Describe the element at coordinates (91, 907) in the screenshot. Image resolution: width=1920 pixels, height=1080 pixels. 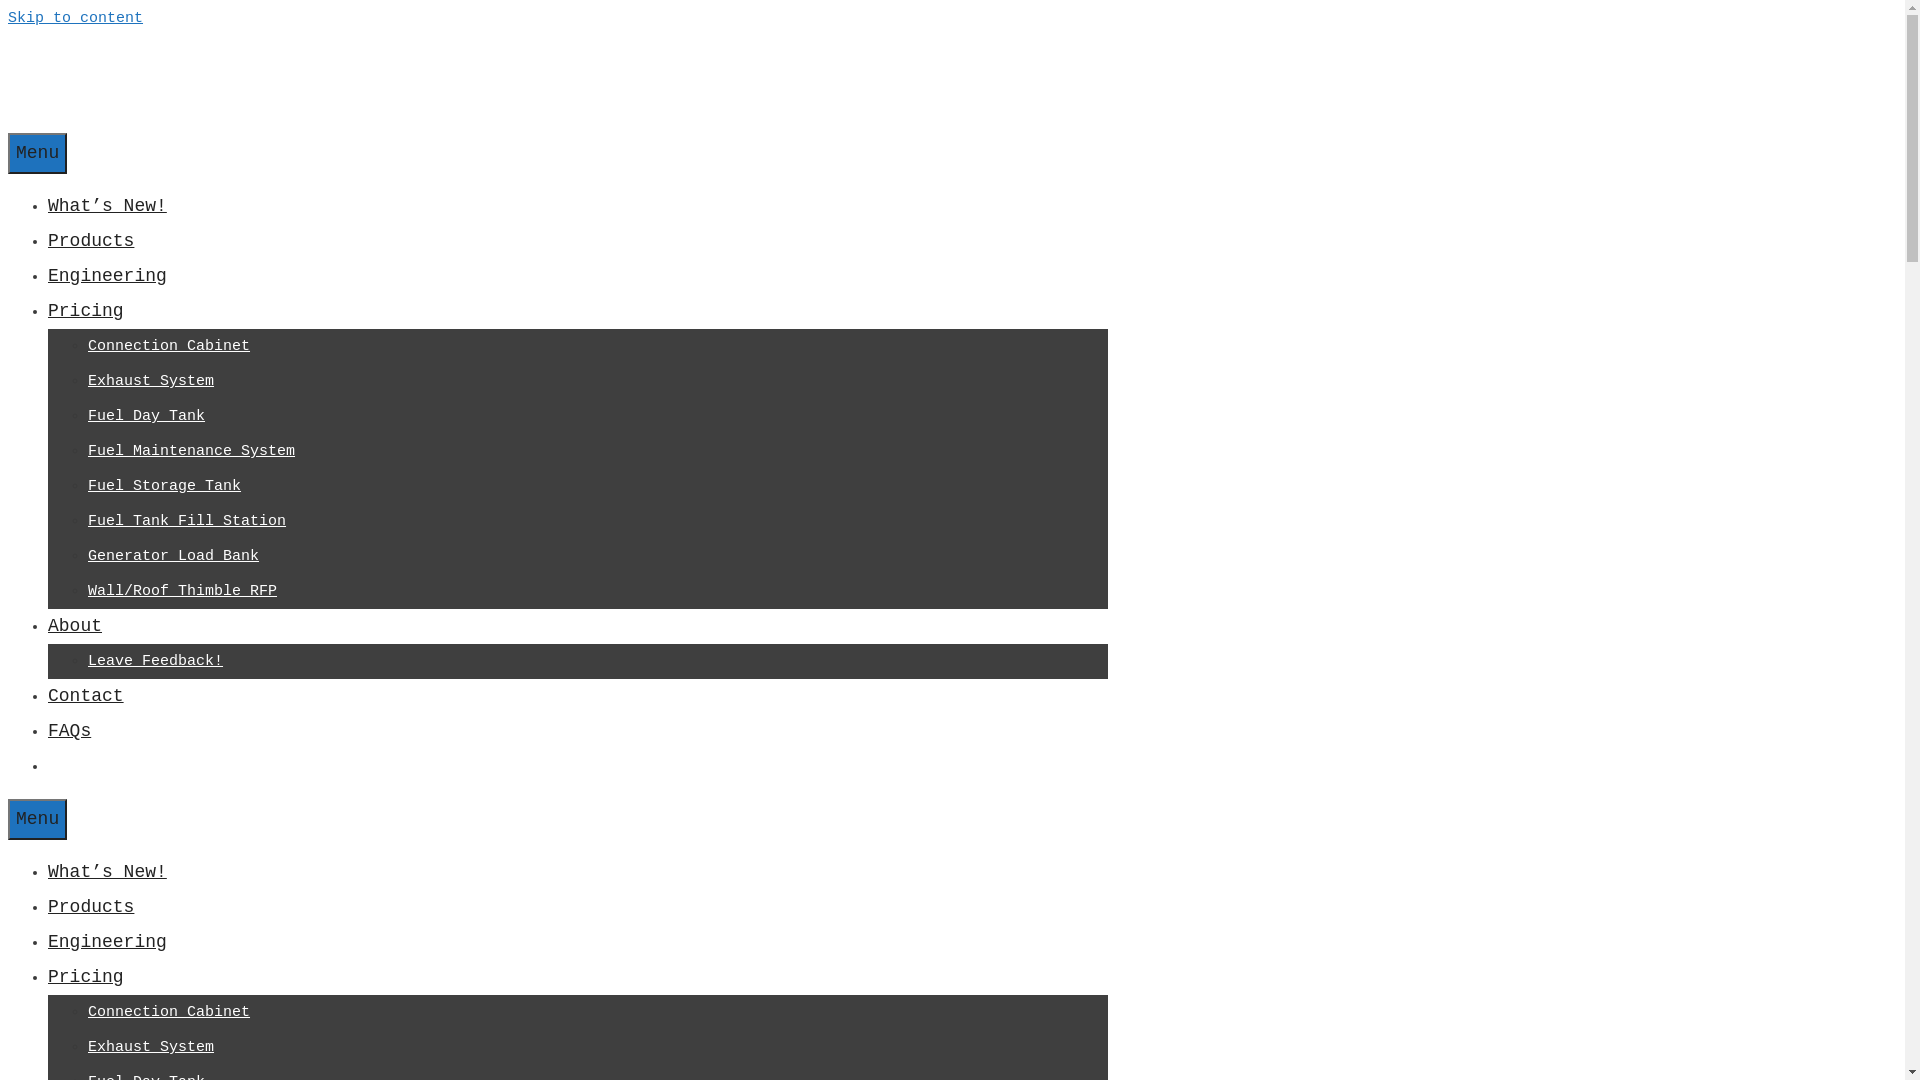
I see `Products` at that location.